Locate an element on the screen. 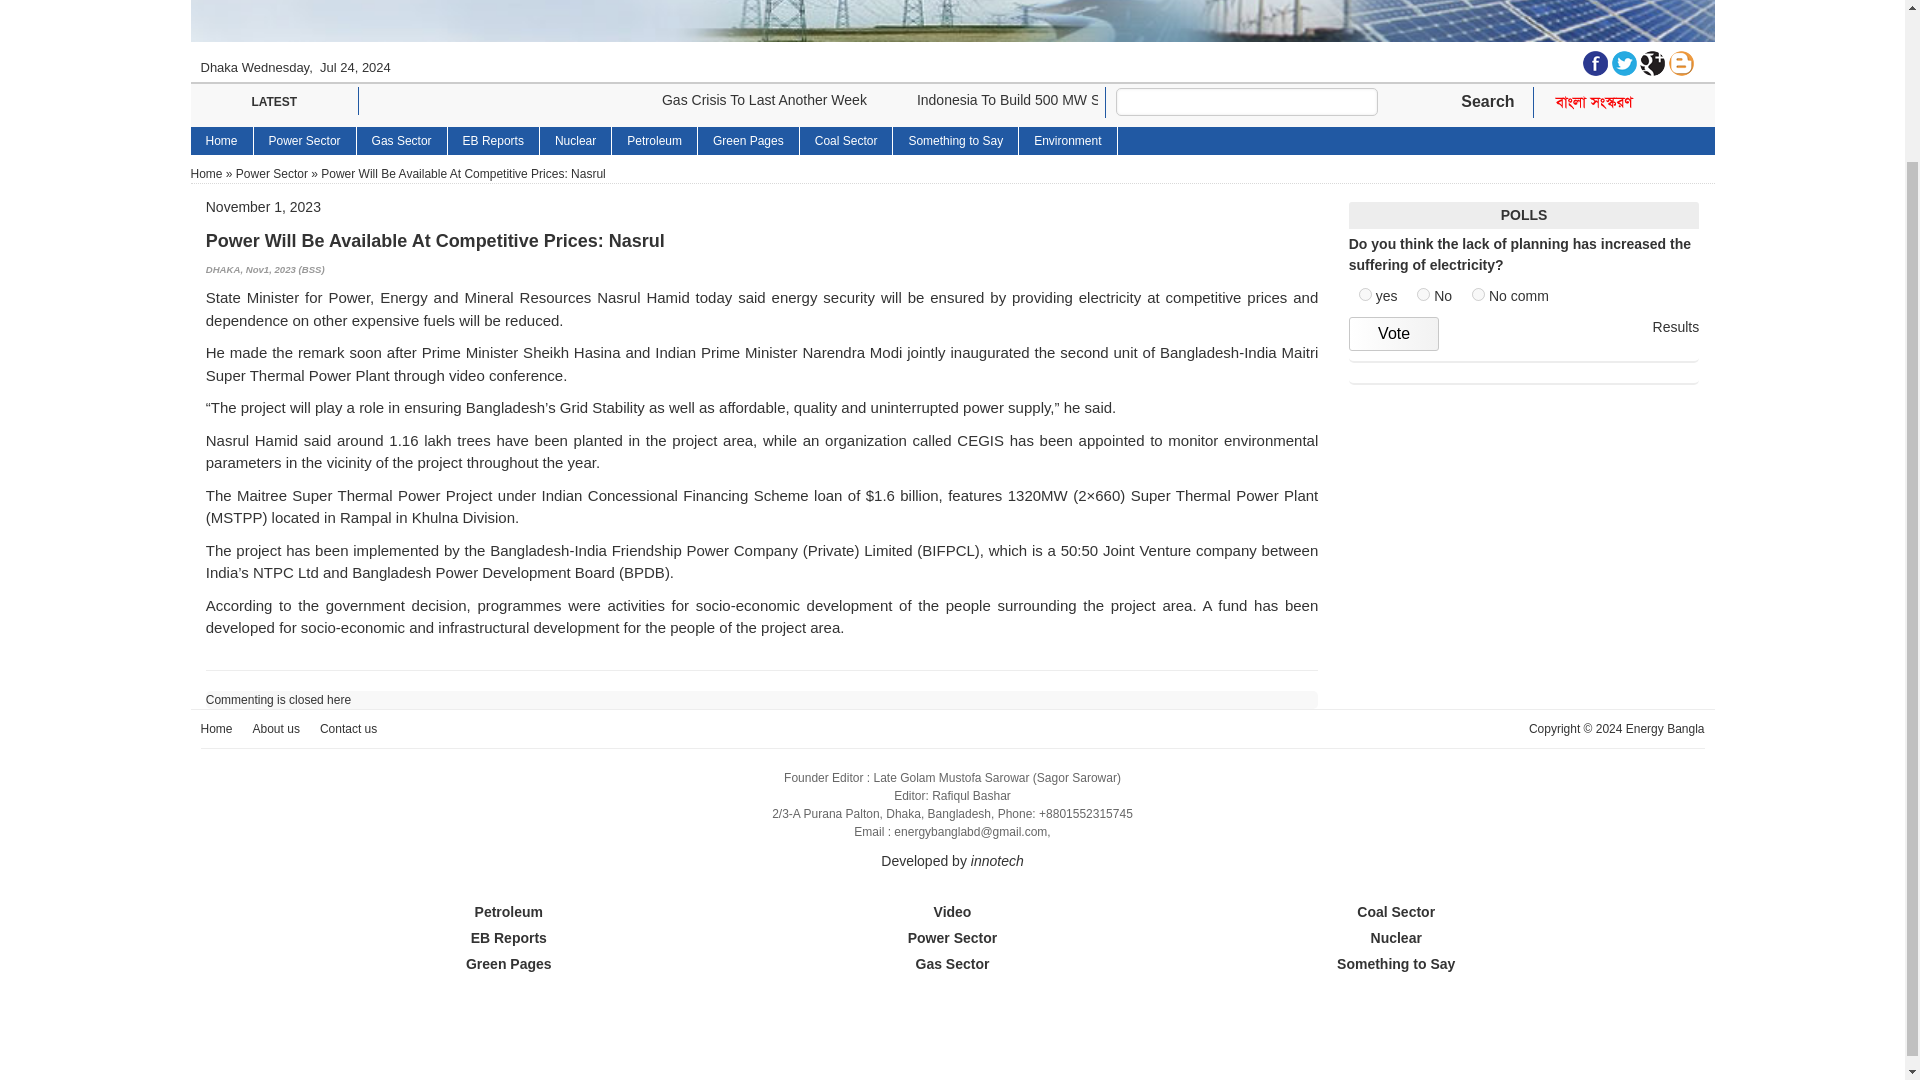 The image size is (1920, 1080). Energy Bangla is located at coordinates (274, 64).